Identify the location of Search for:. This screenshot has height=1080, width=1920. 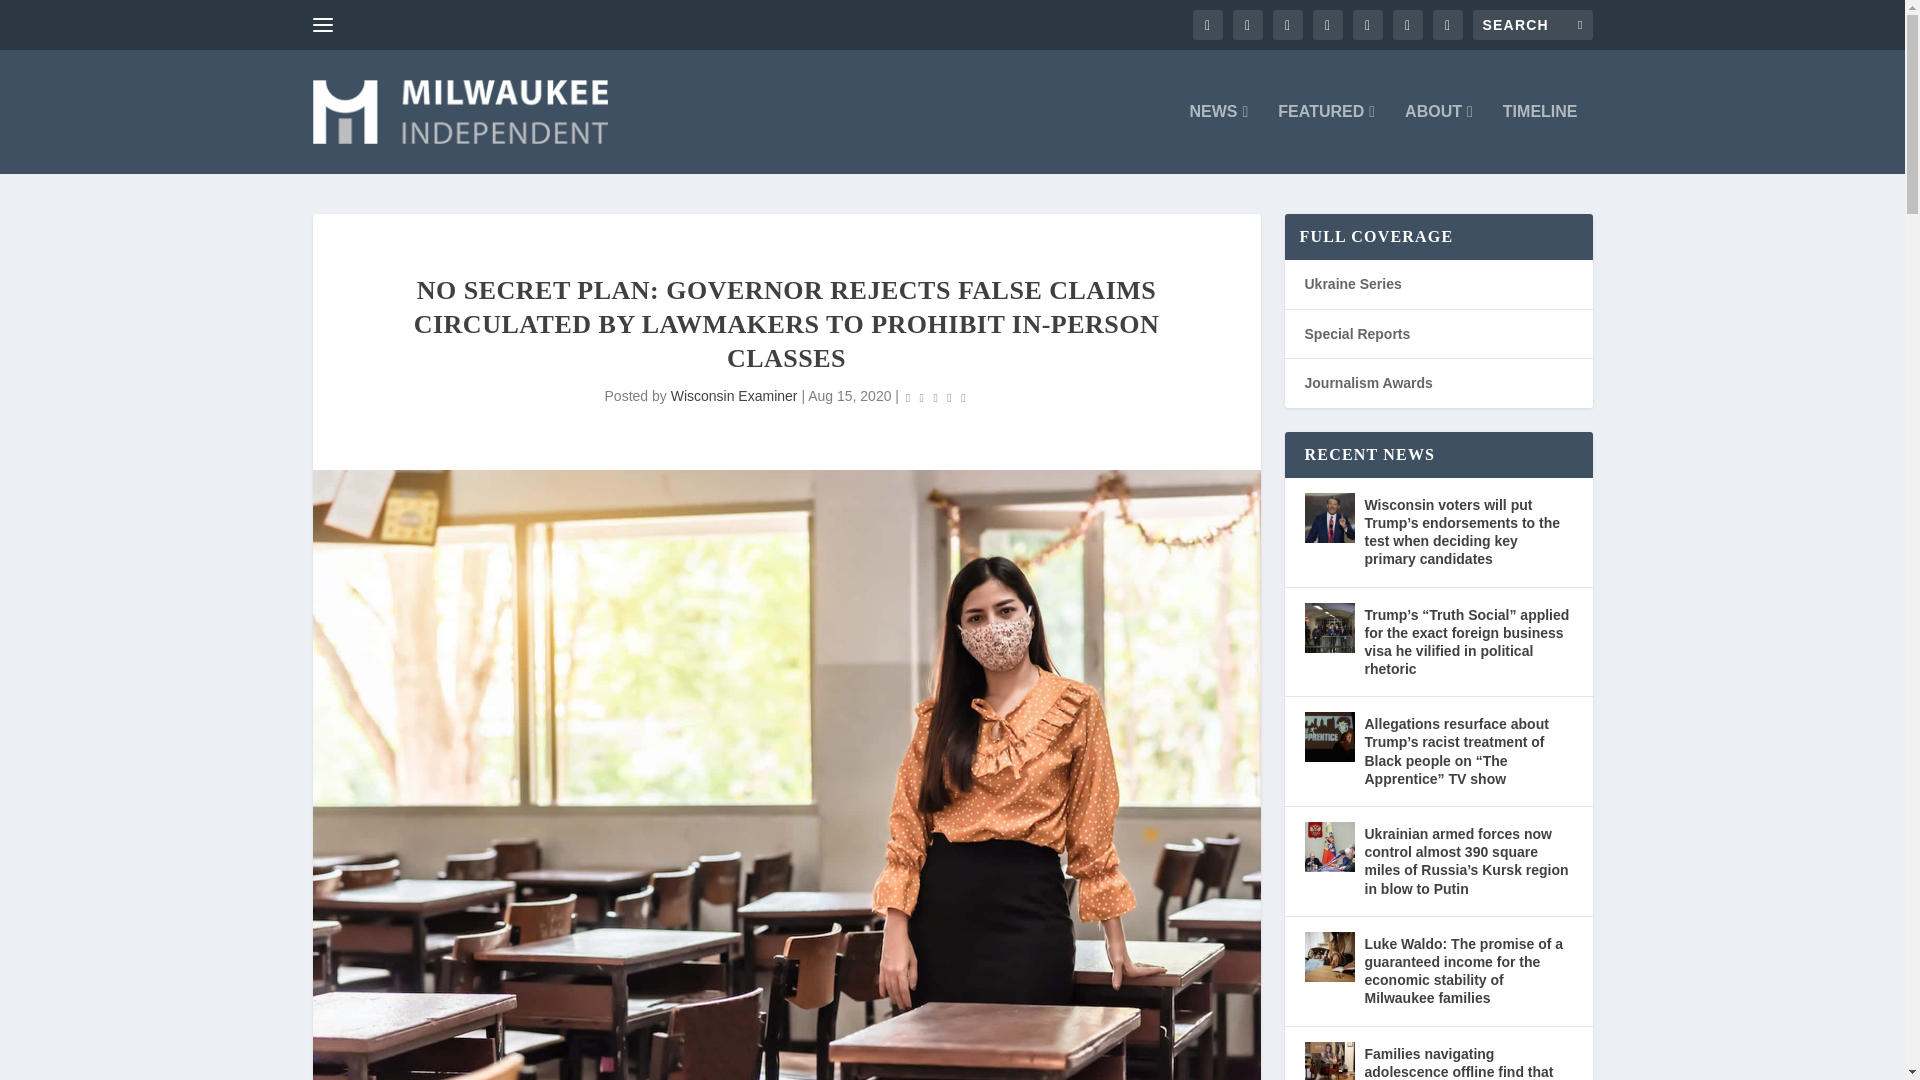
(1532, 24).